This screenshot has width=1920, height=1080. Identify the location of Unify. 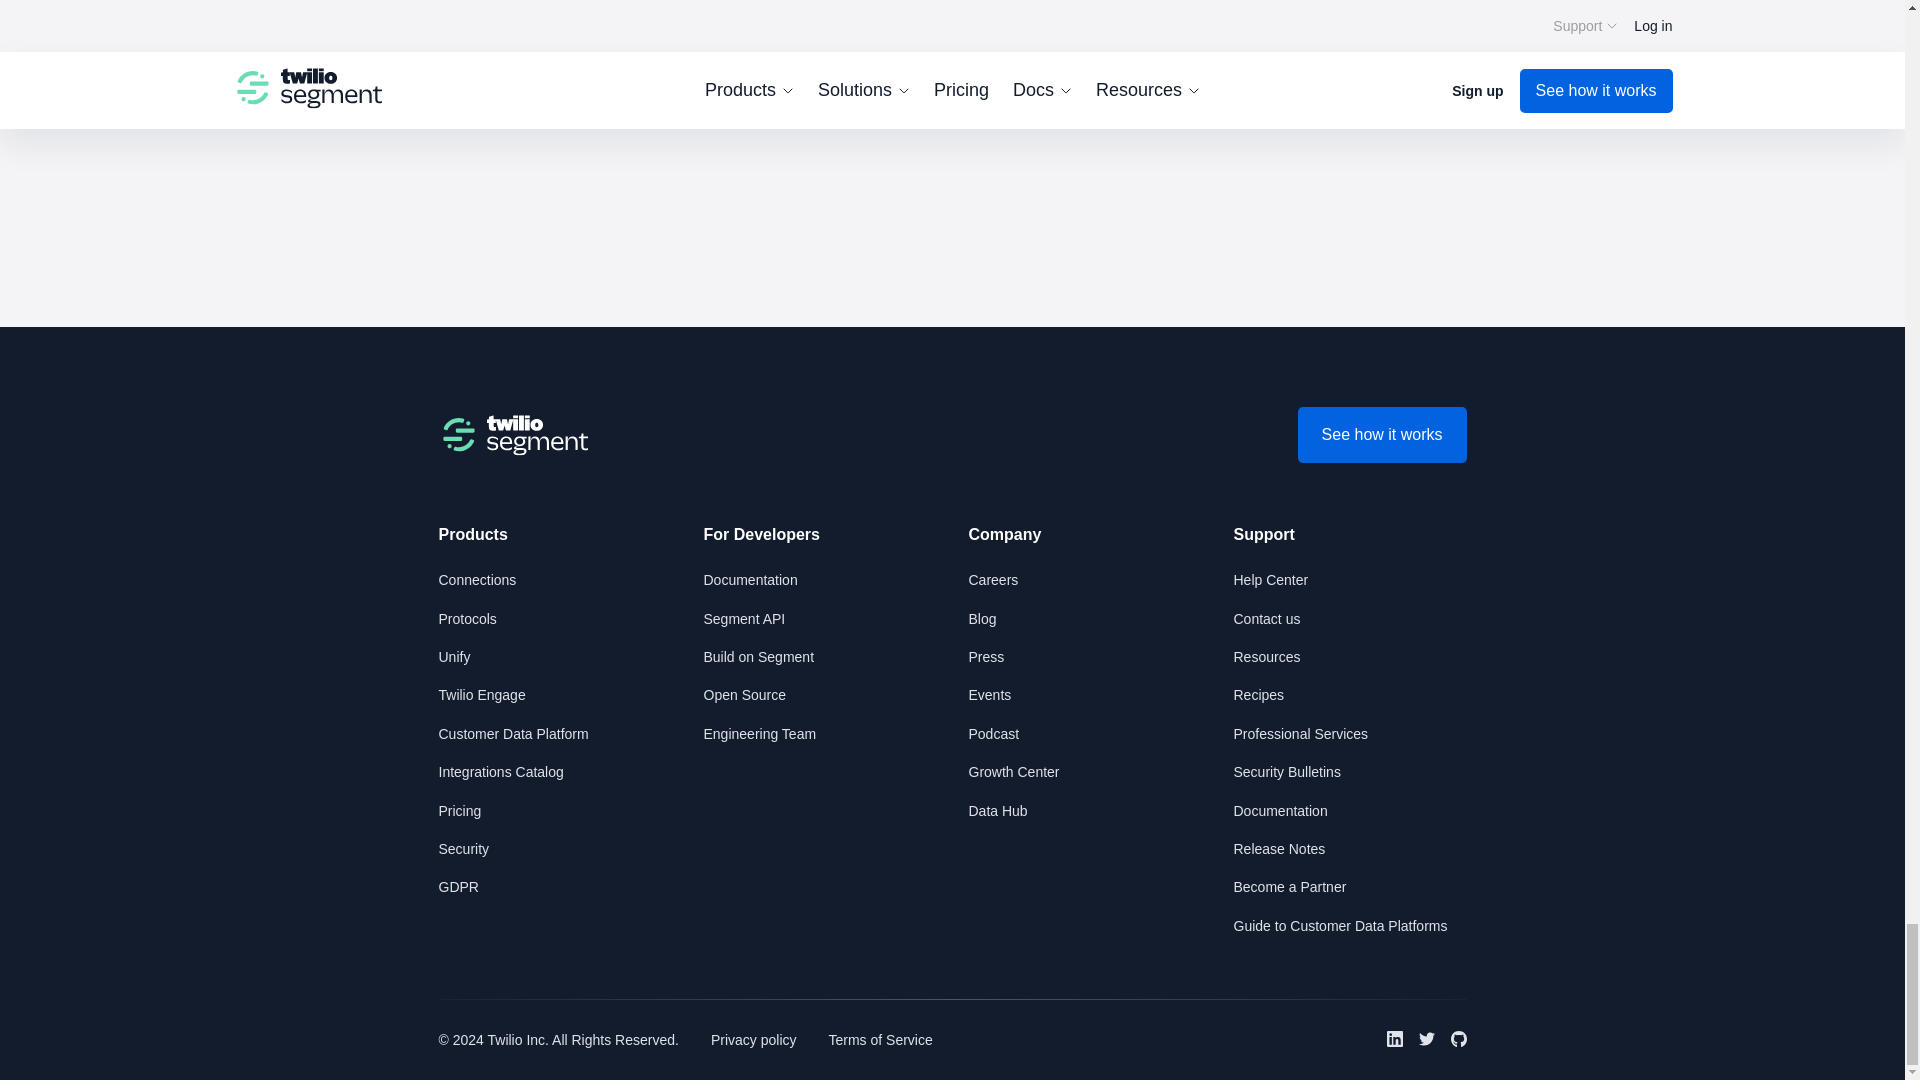
(454, 657).